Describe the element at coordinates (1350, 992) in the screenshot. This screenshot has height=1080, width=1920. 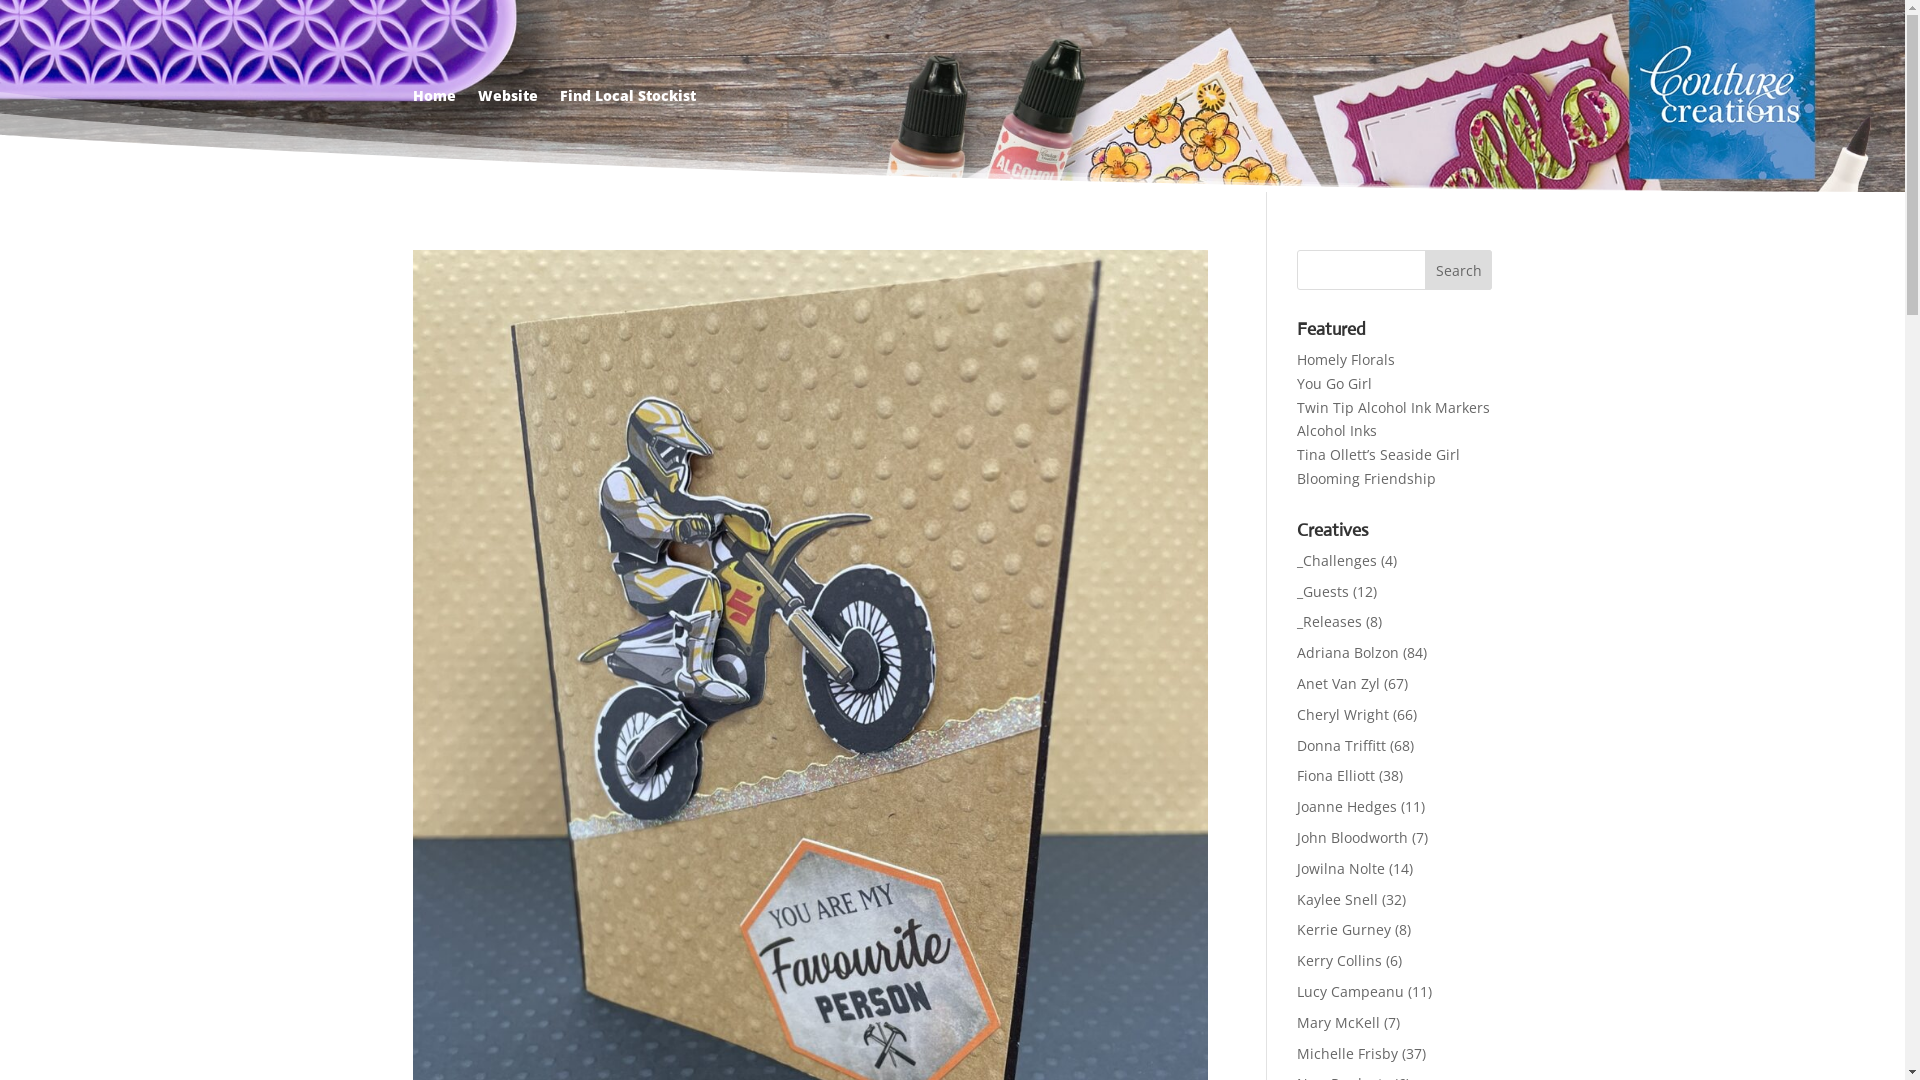
I see `Lucy Campeanu` at that location.